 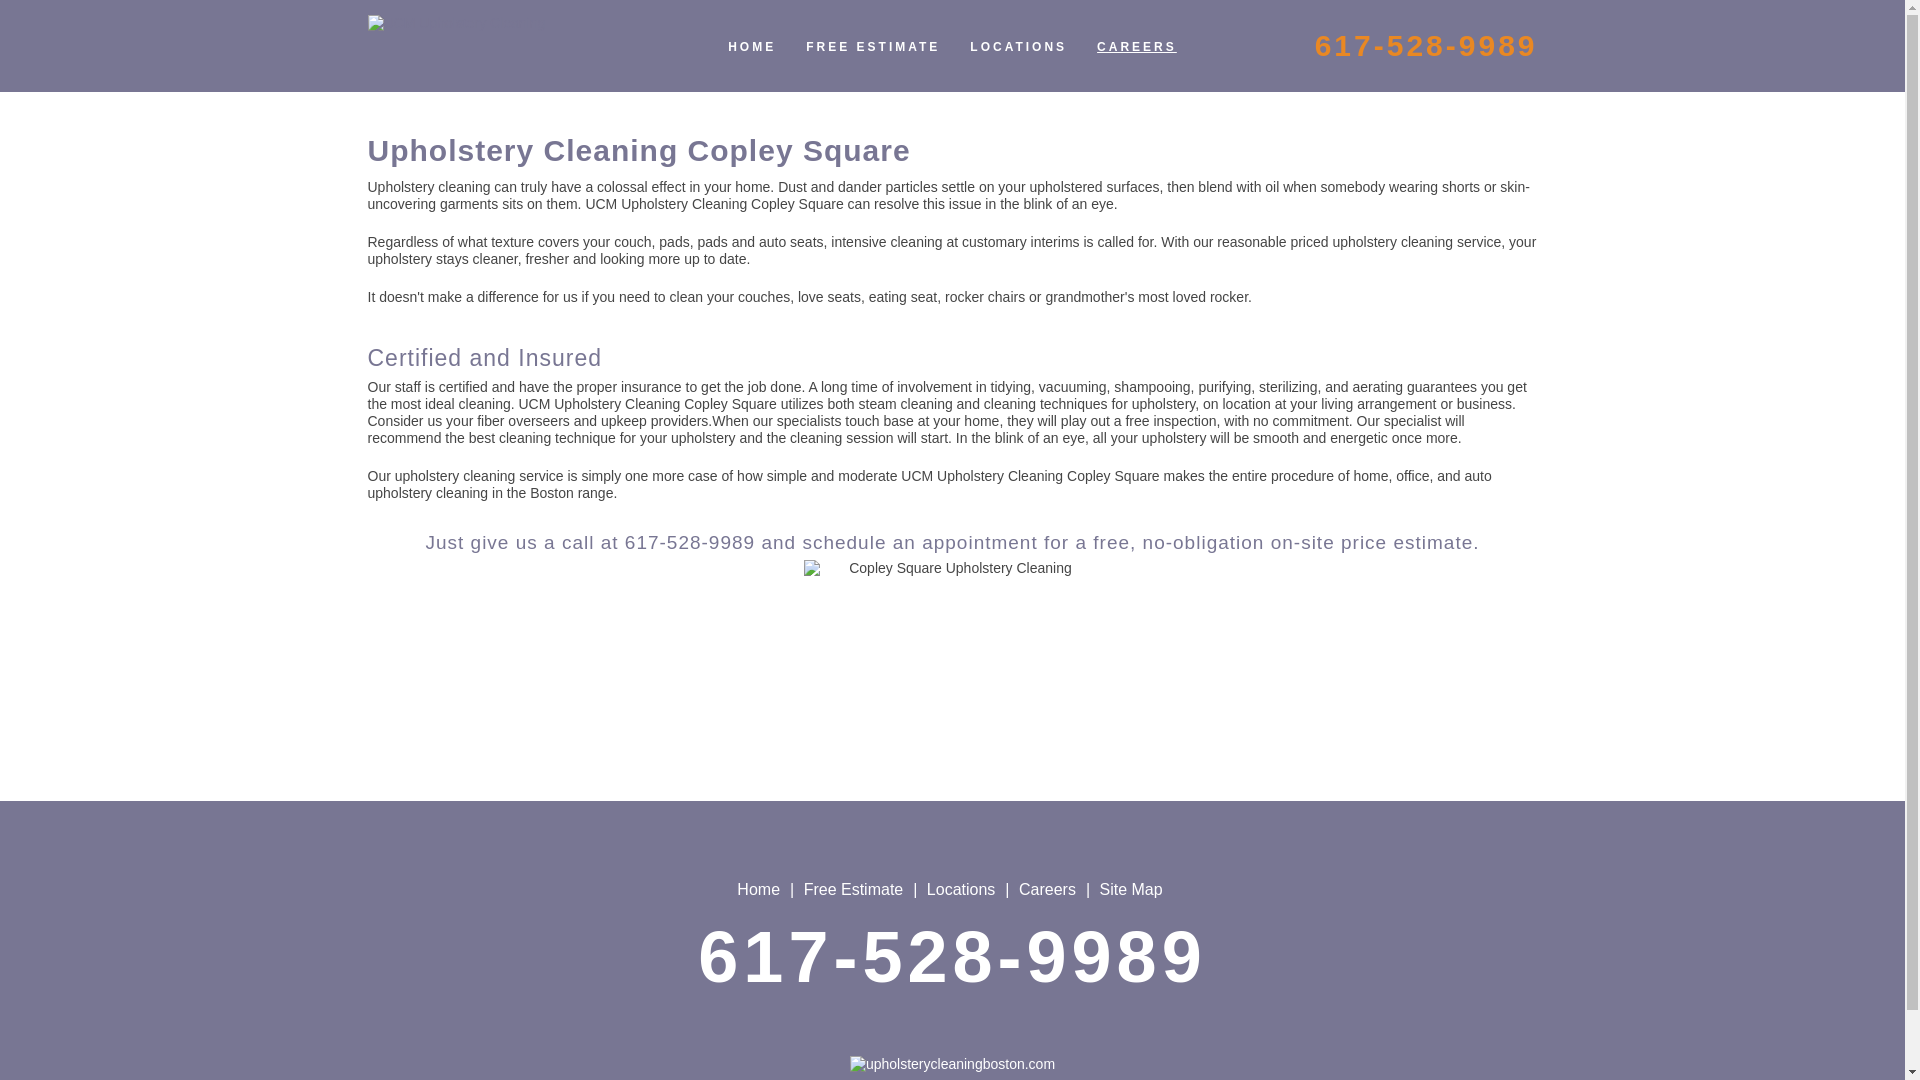 What do you see at coordinates (752, 46) in the screenshot?
I see `HOME` at bounding box center [752, 46].